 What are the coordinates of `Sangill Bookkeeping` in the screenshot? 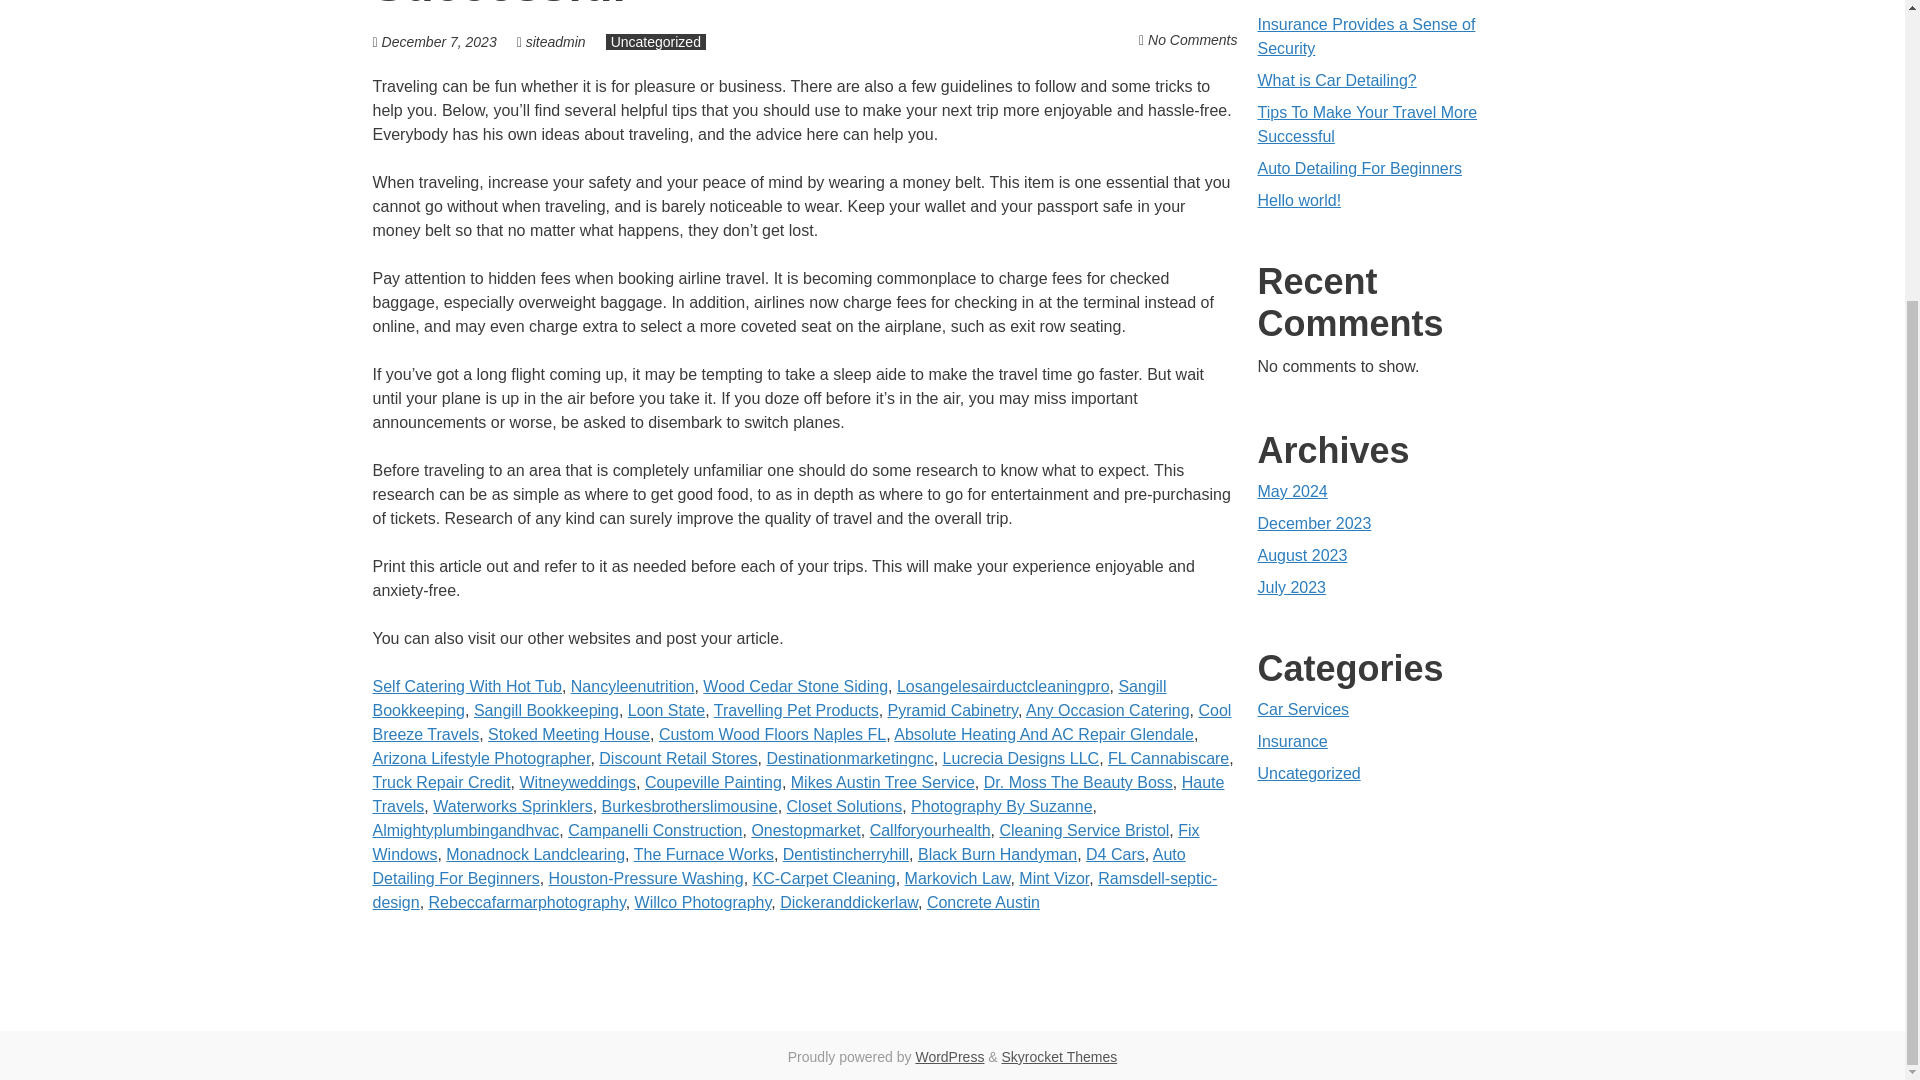 It's located at (768, 698).